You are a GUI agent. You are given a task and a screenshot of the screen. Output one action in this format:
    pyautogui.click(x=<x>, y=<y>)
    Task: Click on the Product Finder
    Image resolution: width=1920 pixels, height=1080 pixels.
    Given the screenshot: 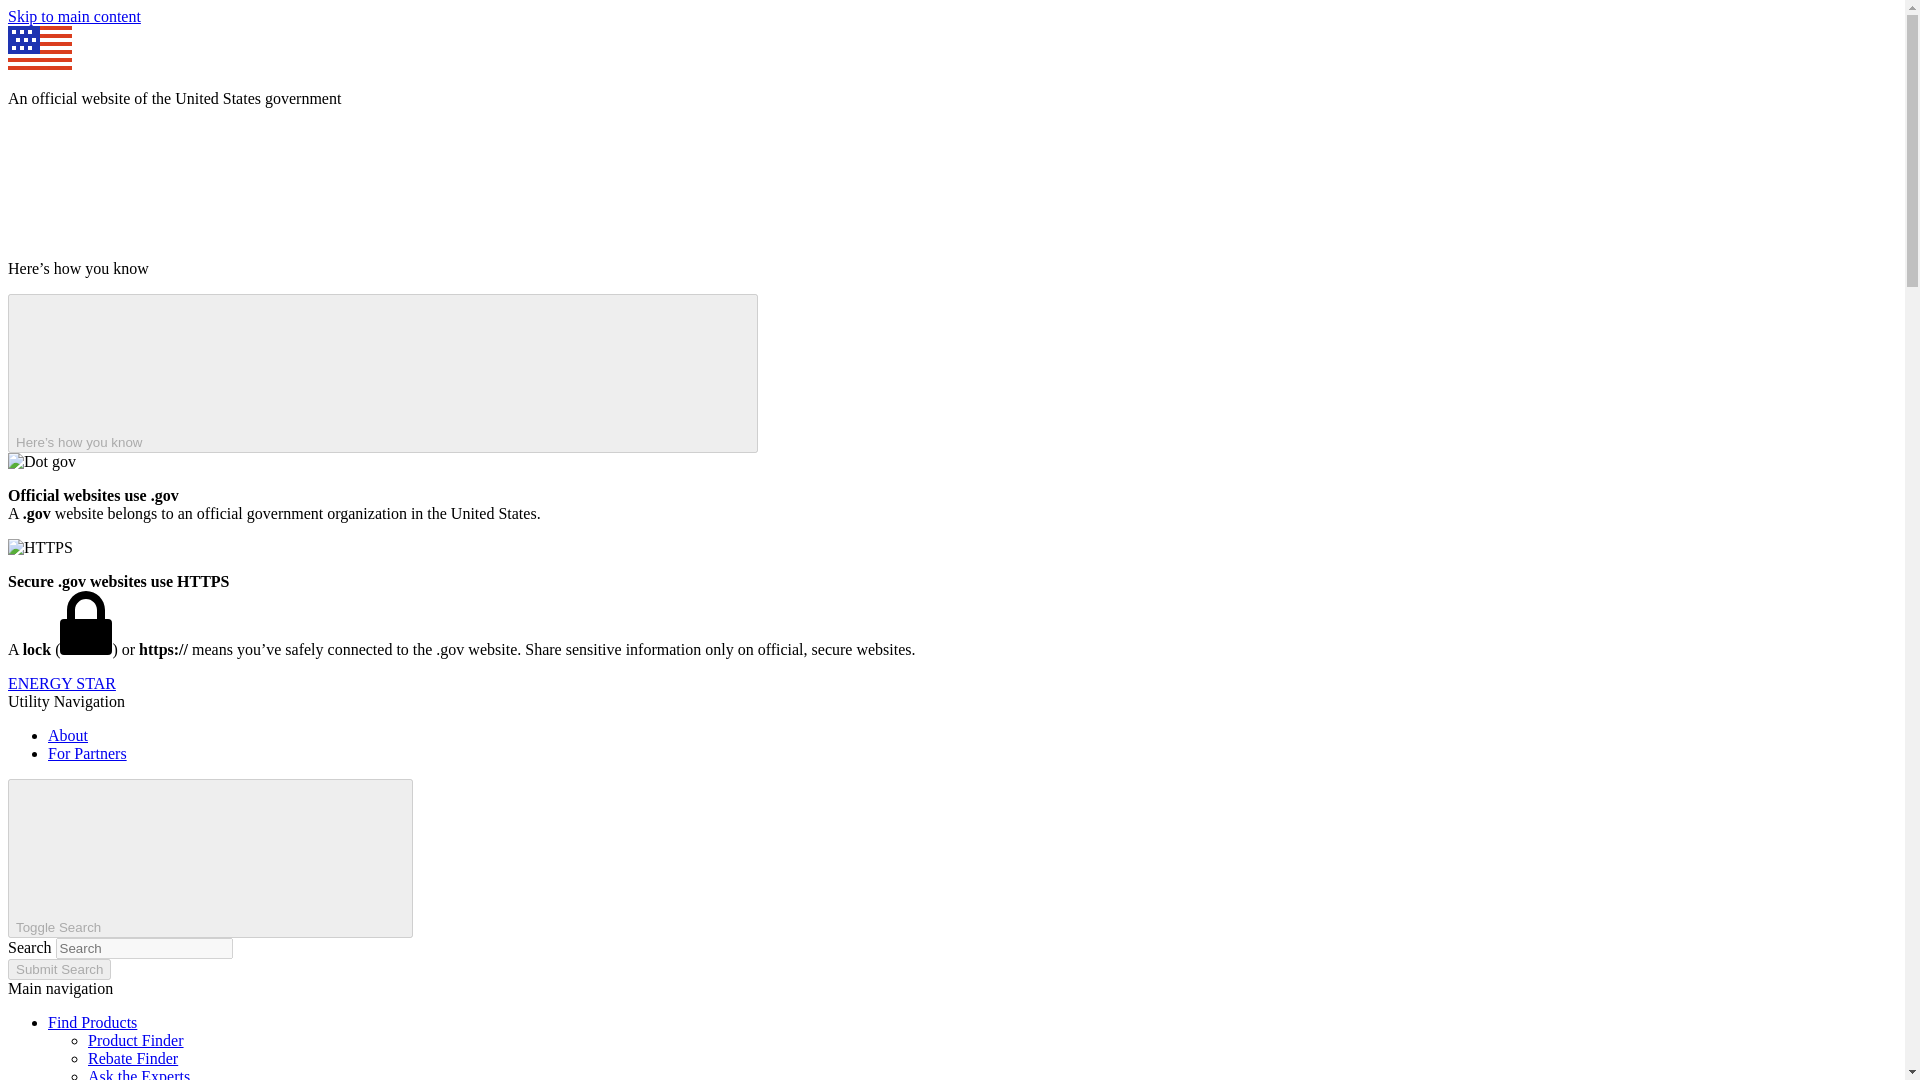 What is the action you would take?
    pyautogui.click(x=136, y=1040)
    